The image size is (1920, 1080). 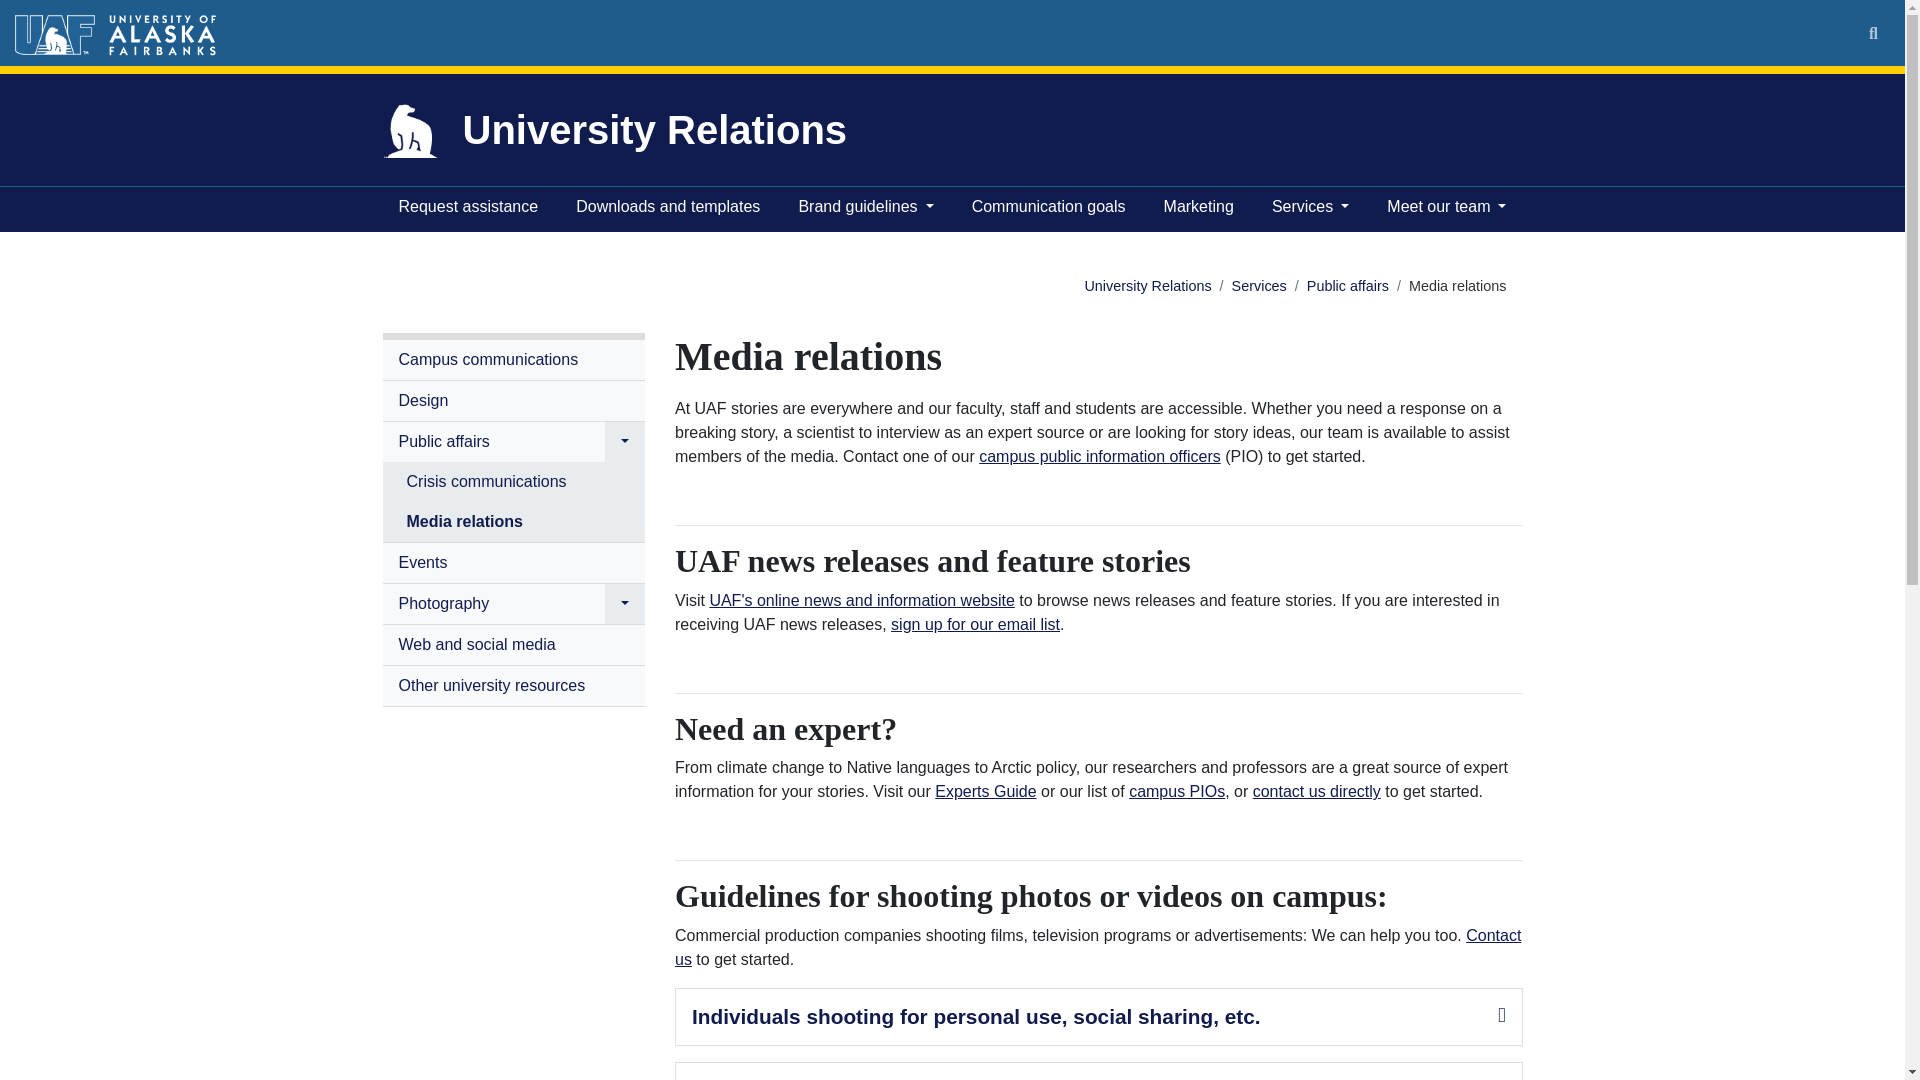 I want to click on Downloads and templates, so click(x=668, y=209).